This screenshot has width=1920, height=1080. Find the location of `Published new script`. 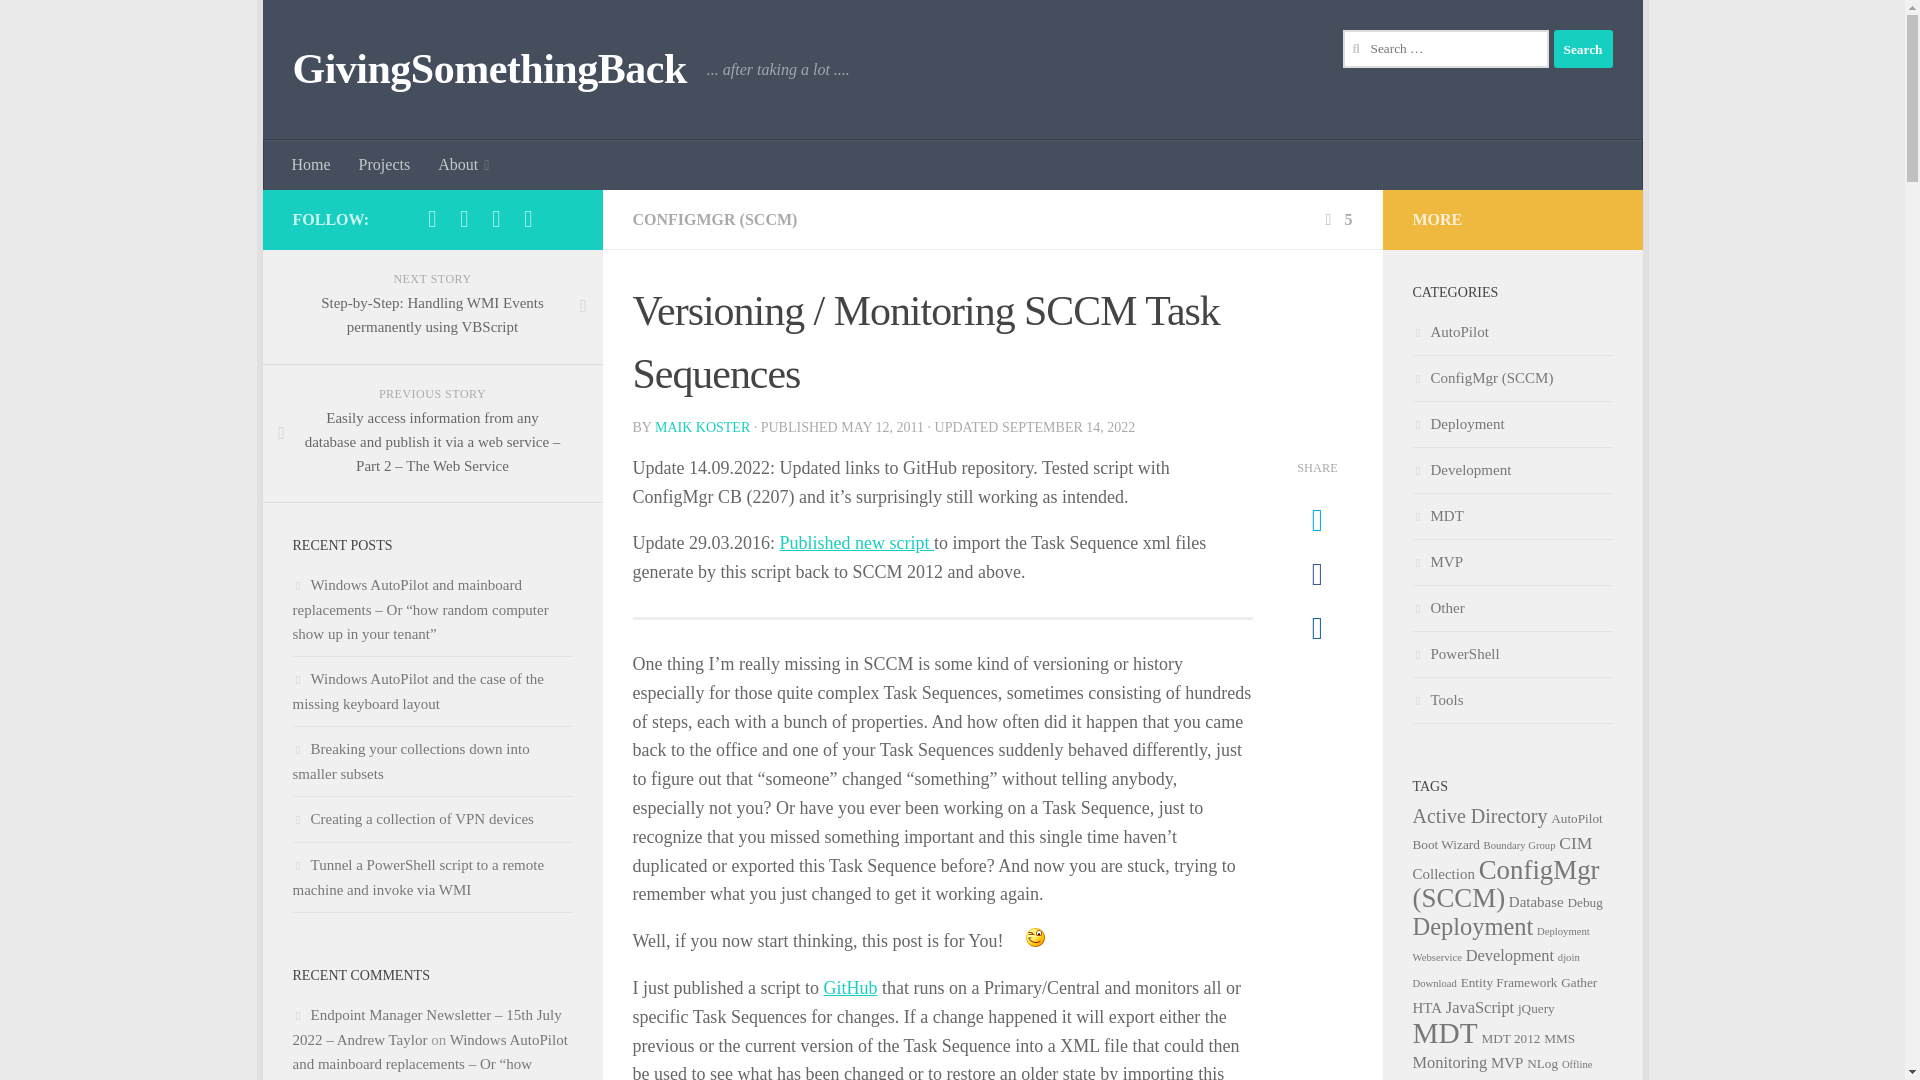

Published new script is located at coordinates (856, 542).